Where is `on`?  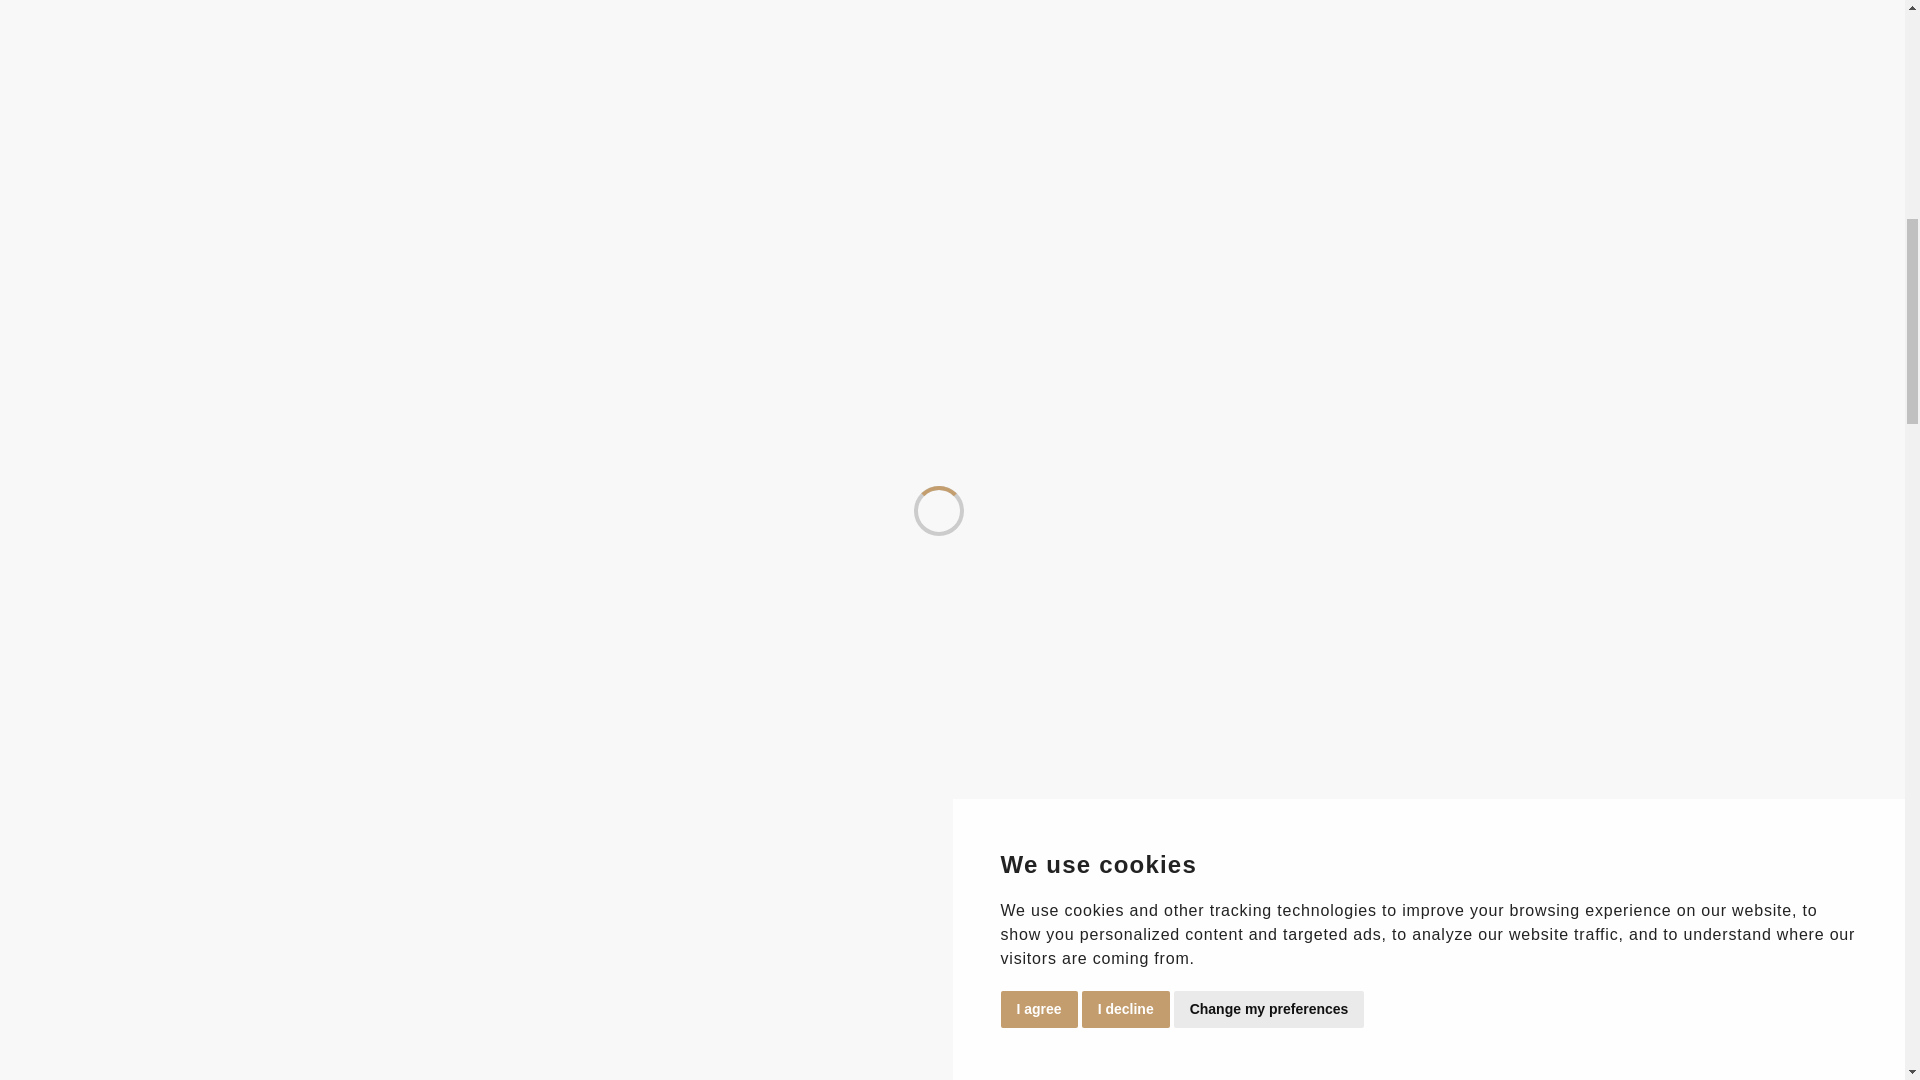
on is located at coordinates (31, 640).